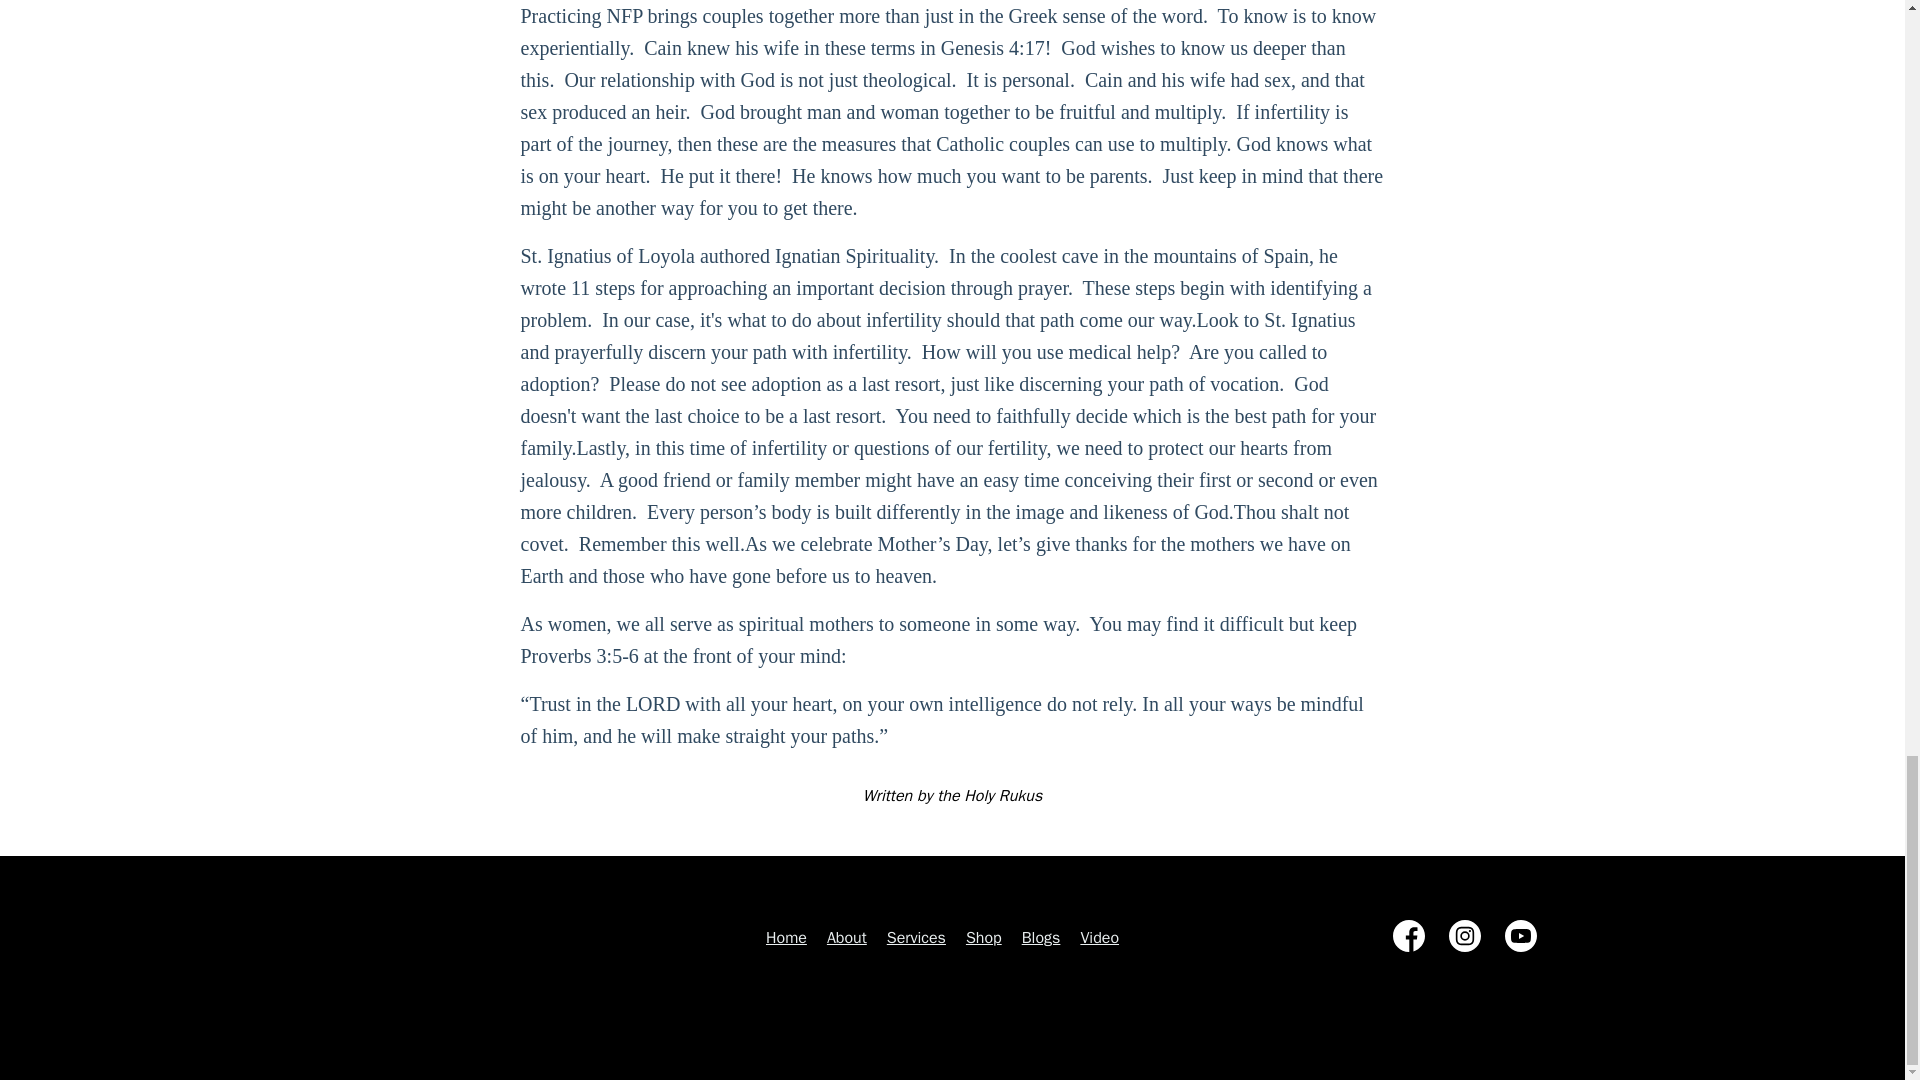 This screenshot has height=1080, width=1920. What do you see at coordinates (916, 938) in the screenshot?
I see `Services` at bounding box center [916, 938].